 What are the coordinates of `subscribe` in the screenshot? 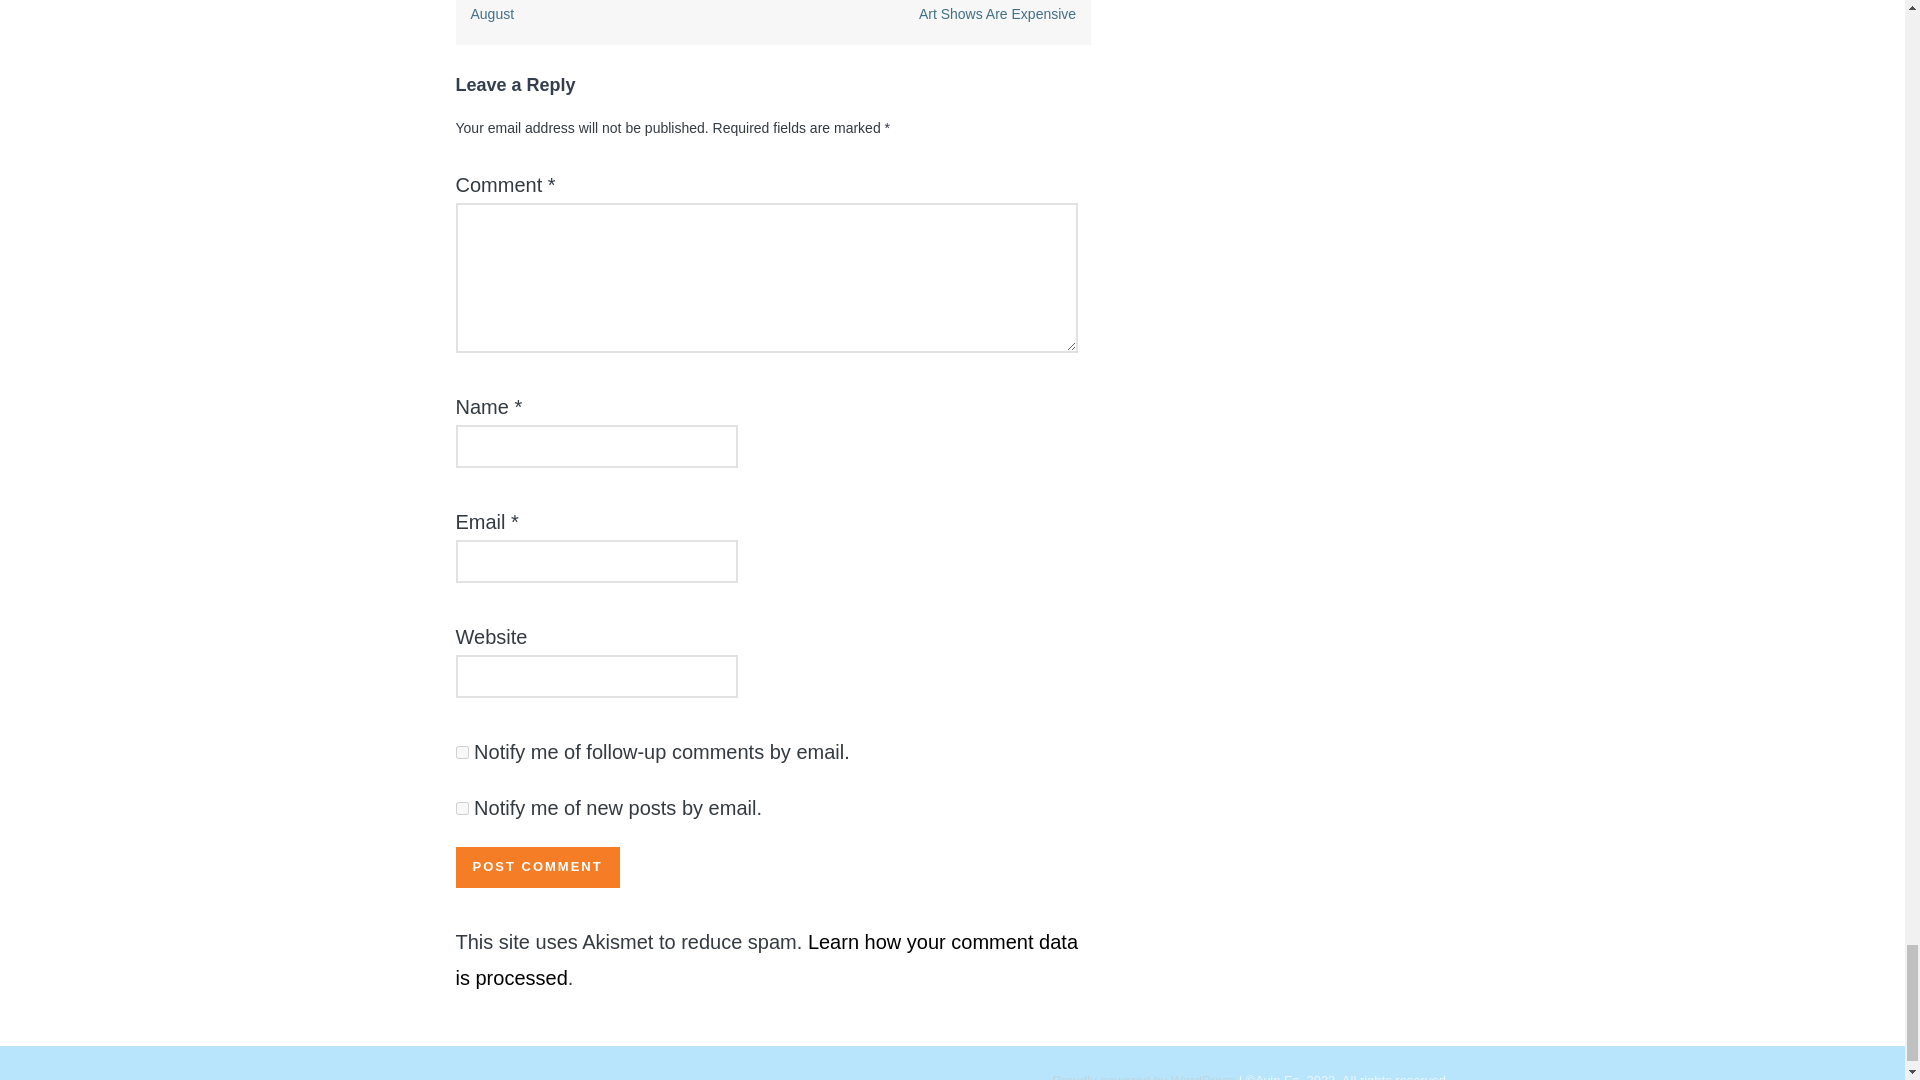 It's located at (462, 752).